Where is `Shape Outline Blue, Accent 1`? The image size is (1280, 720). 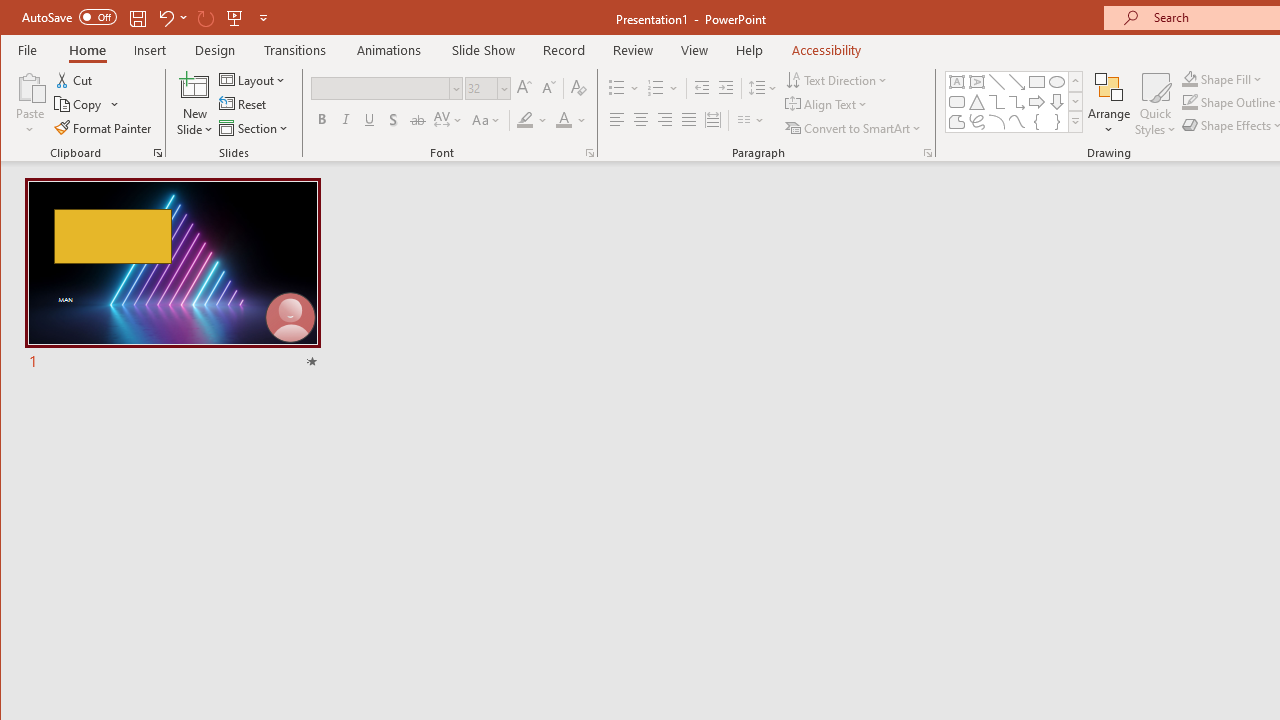 Shape Outline Blue, Accent 1 is located at coordinates (1189, 102).